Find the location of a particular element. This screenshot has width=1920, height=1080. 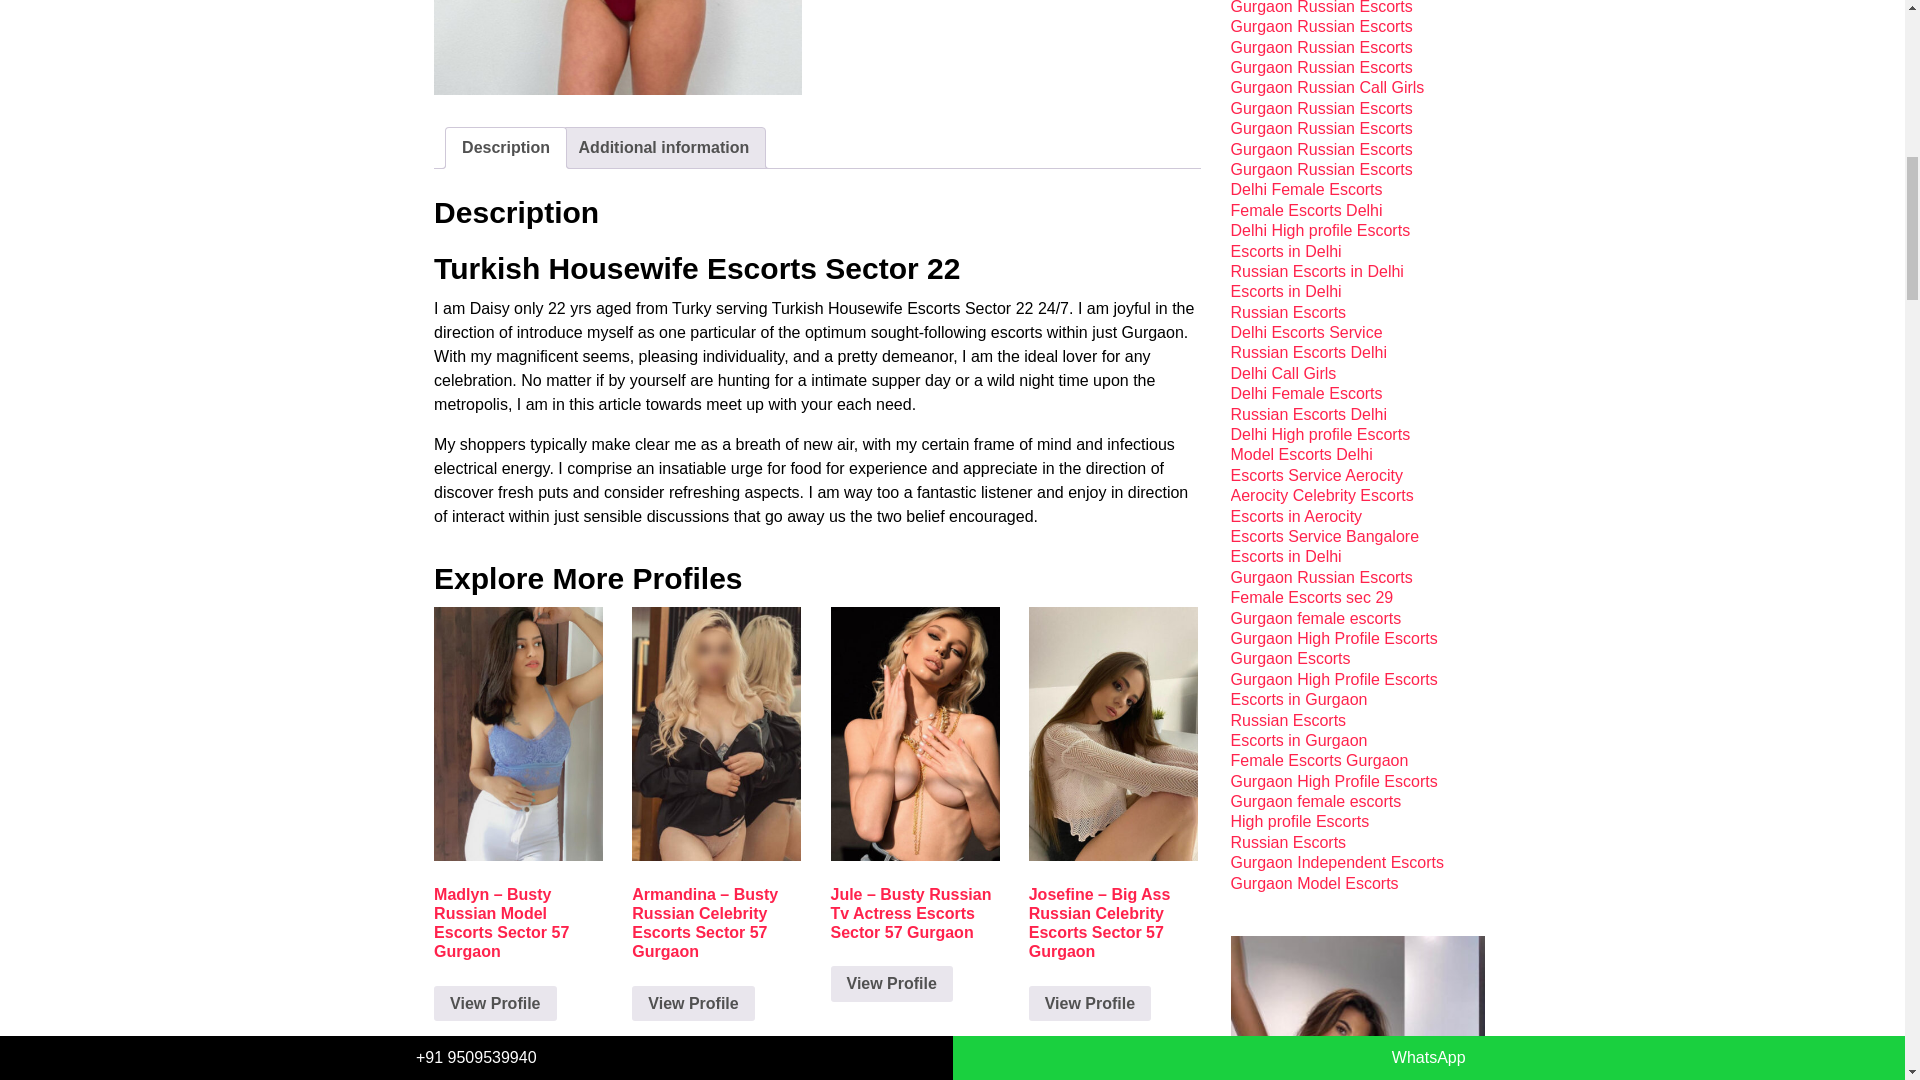

daisy is located at coordinates (618, 48).